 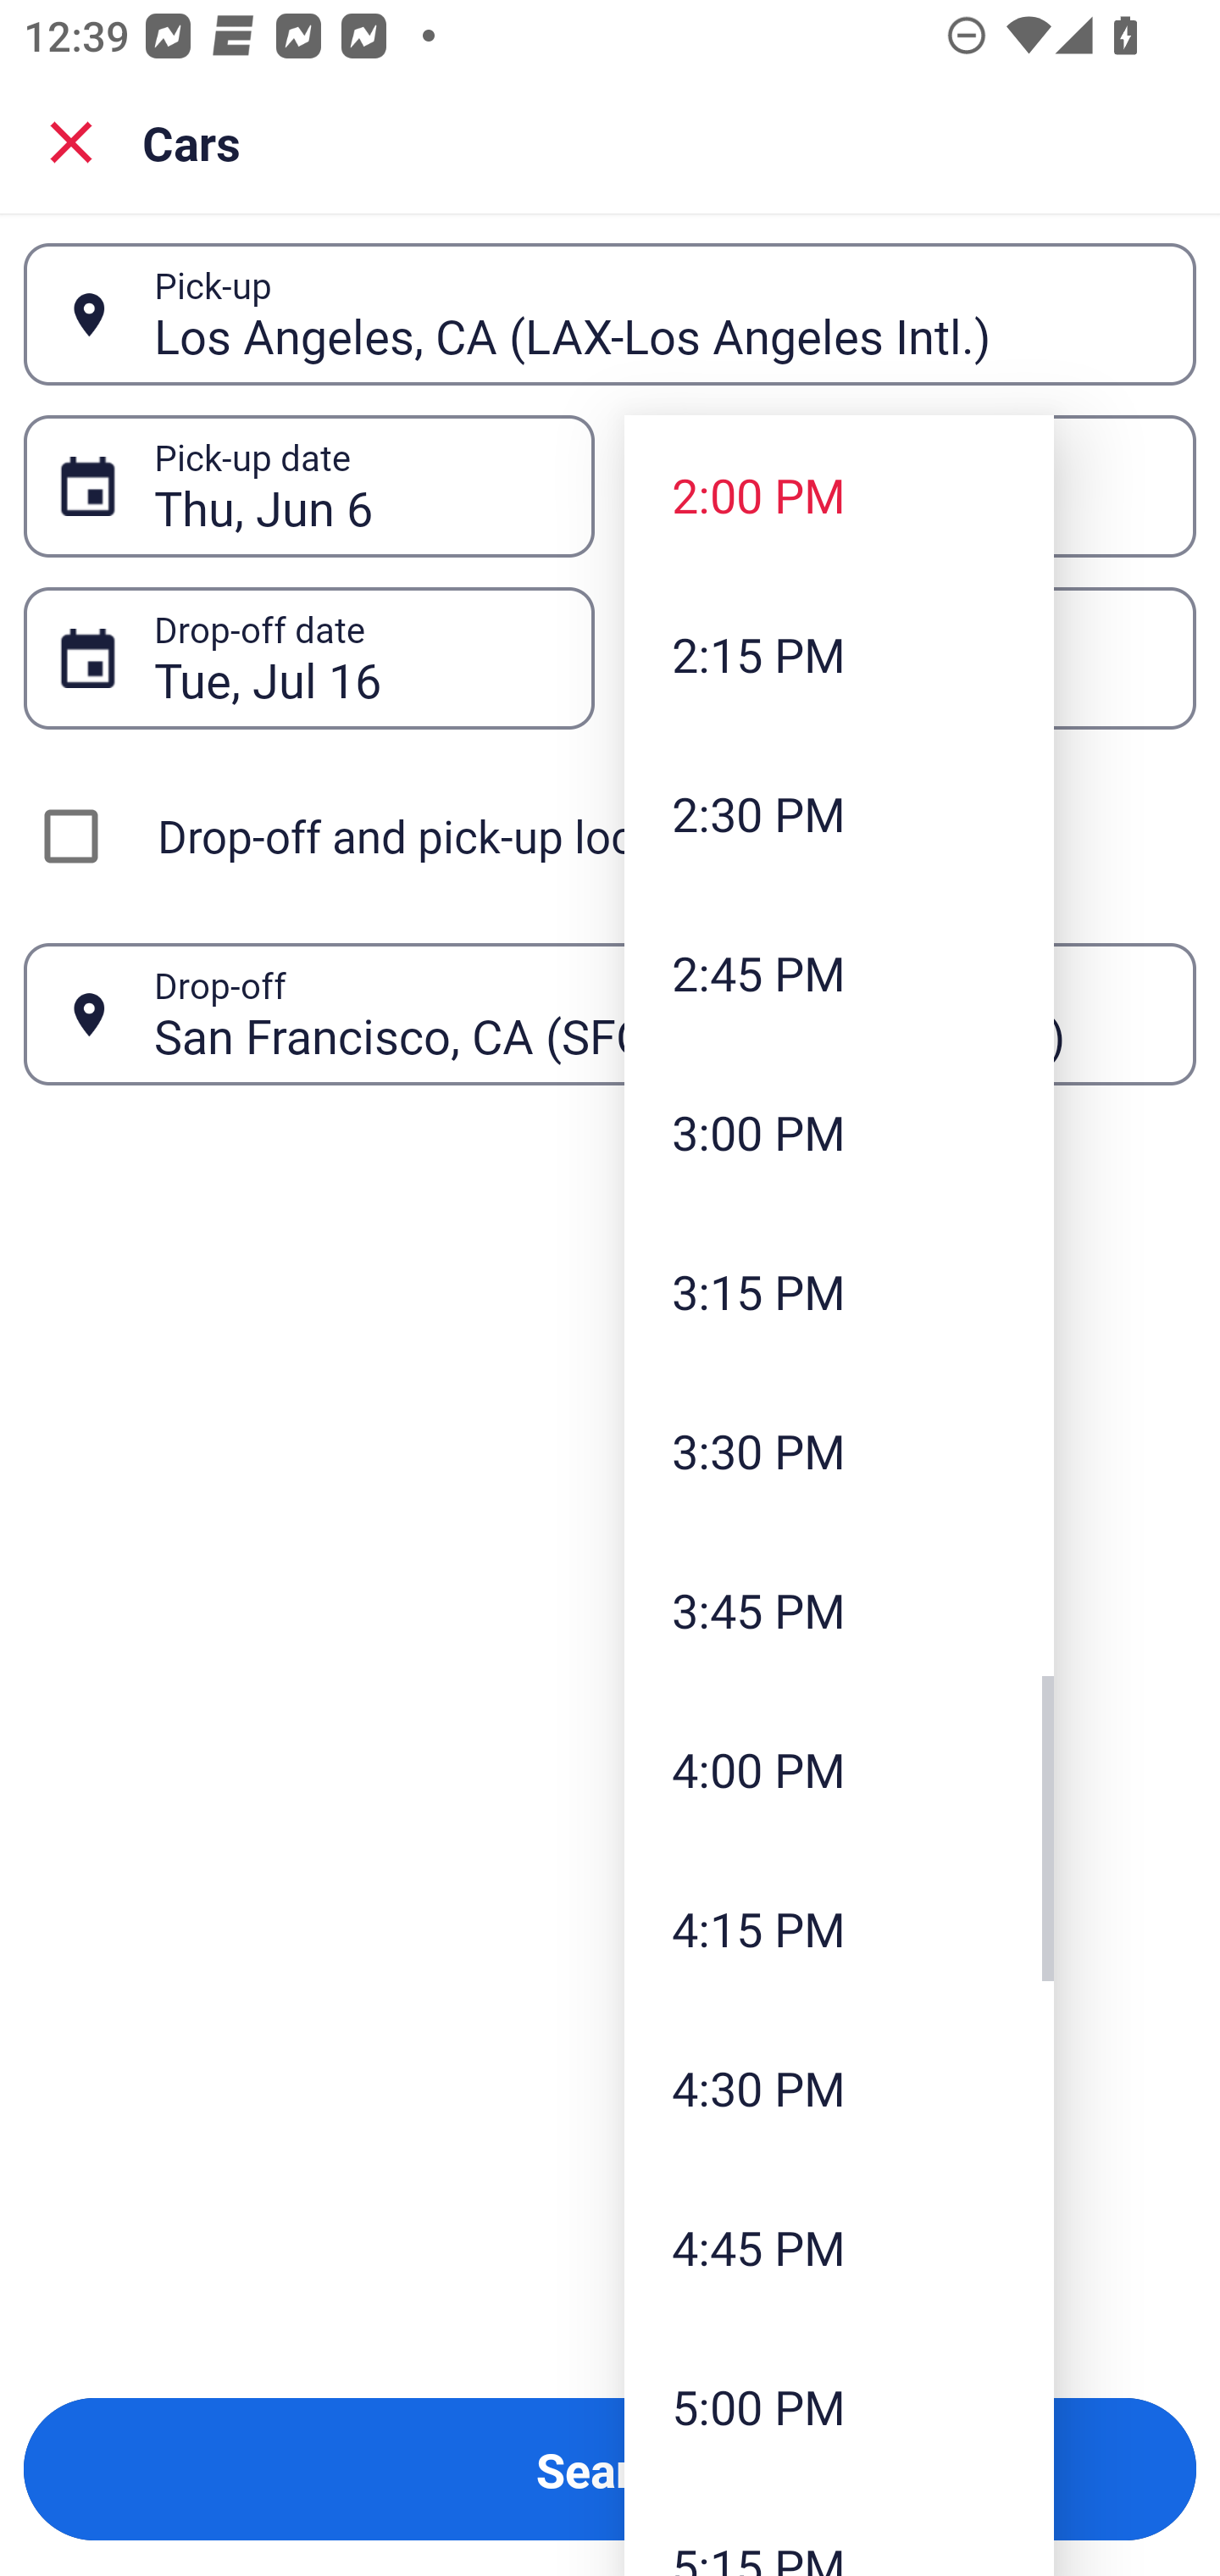 I want to click on 2:30 PM, so click(x=839, y=813).